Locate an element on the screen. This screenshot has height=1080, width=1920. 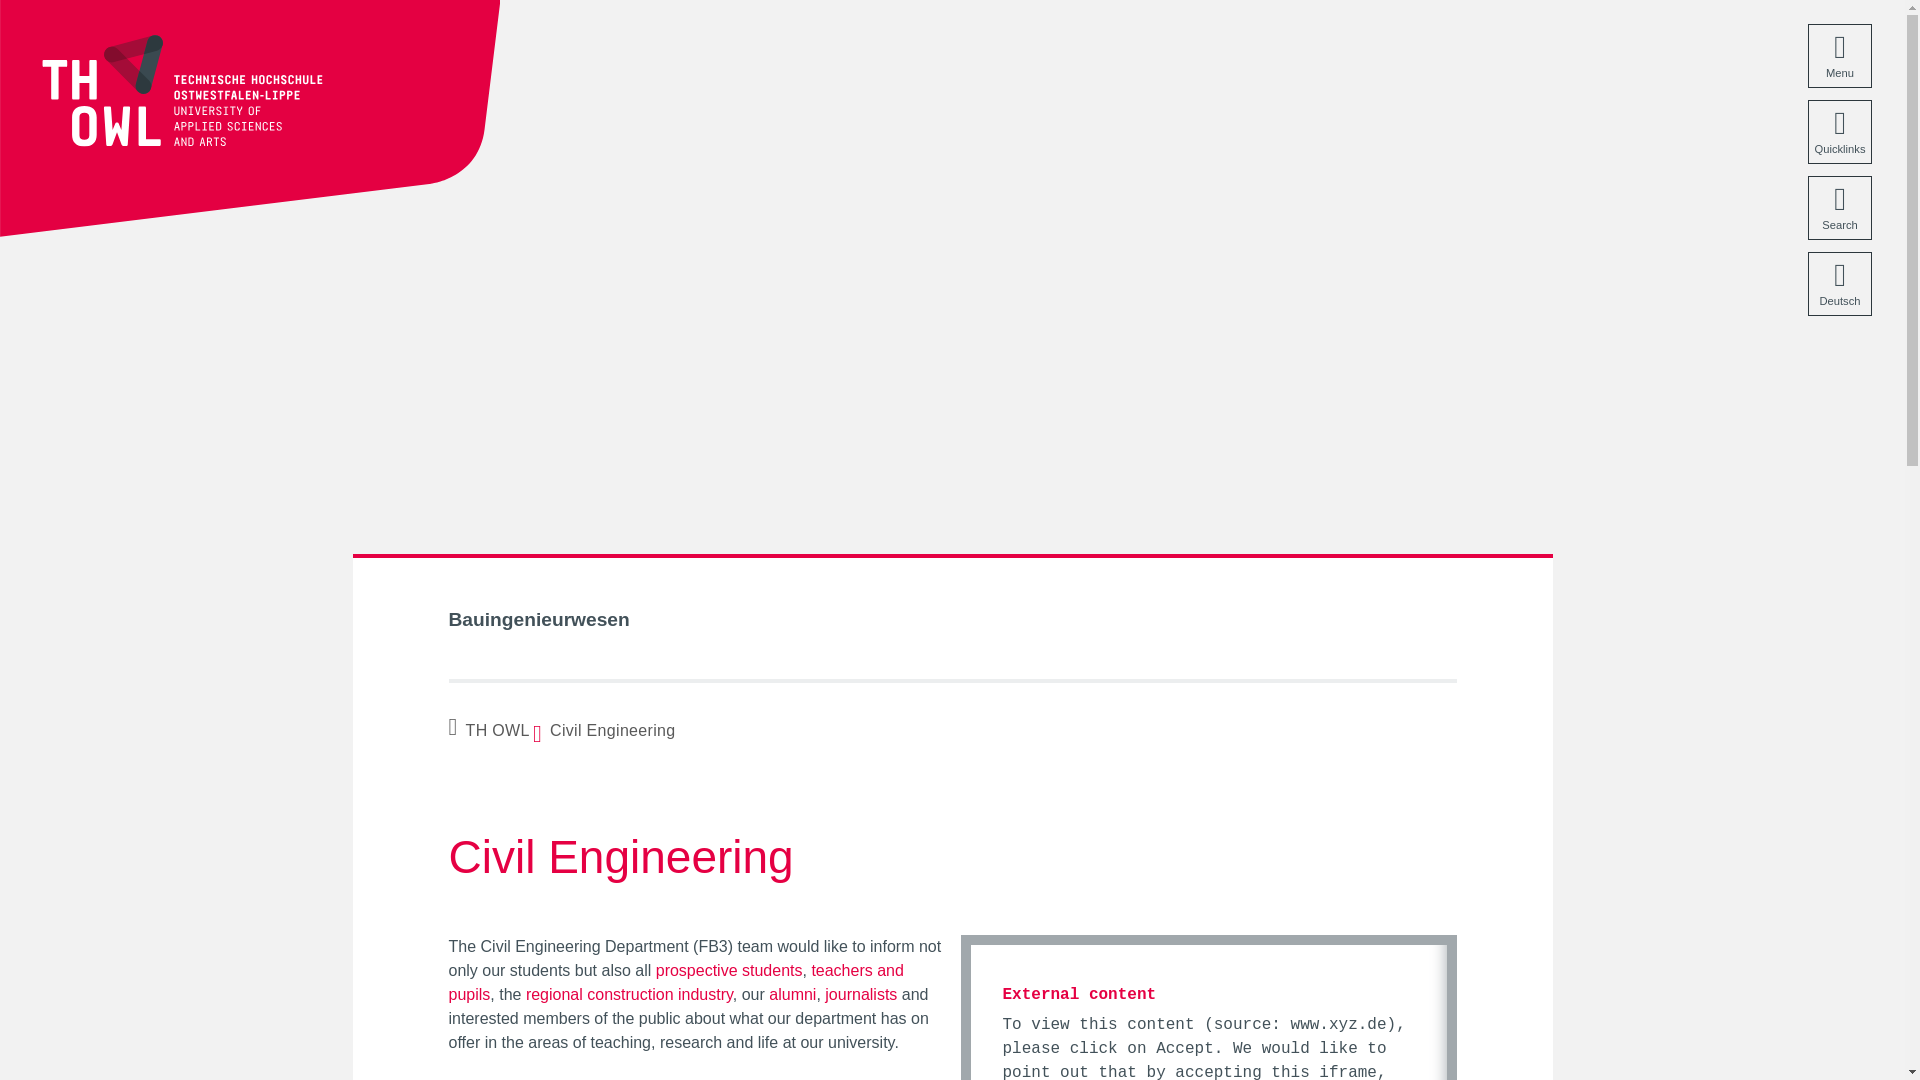
teachers and pupils is located at coordinates (674, 982).